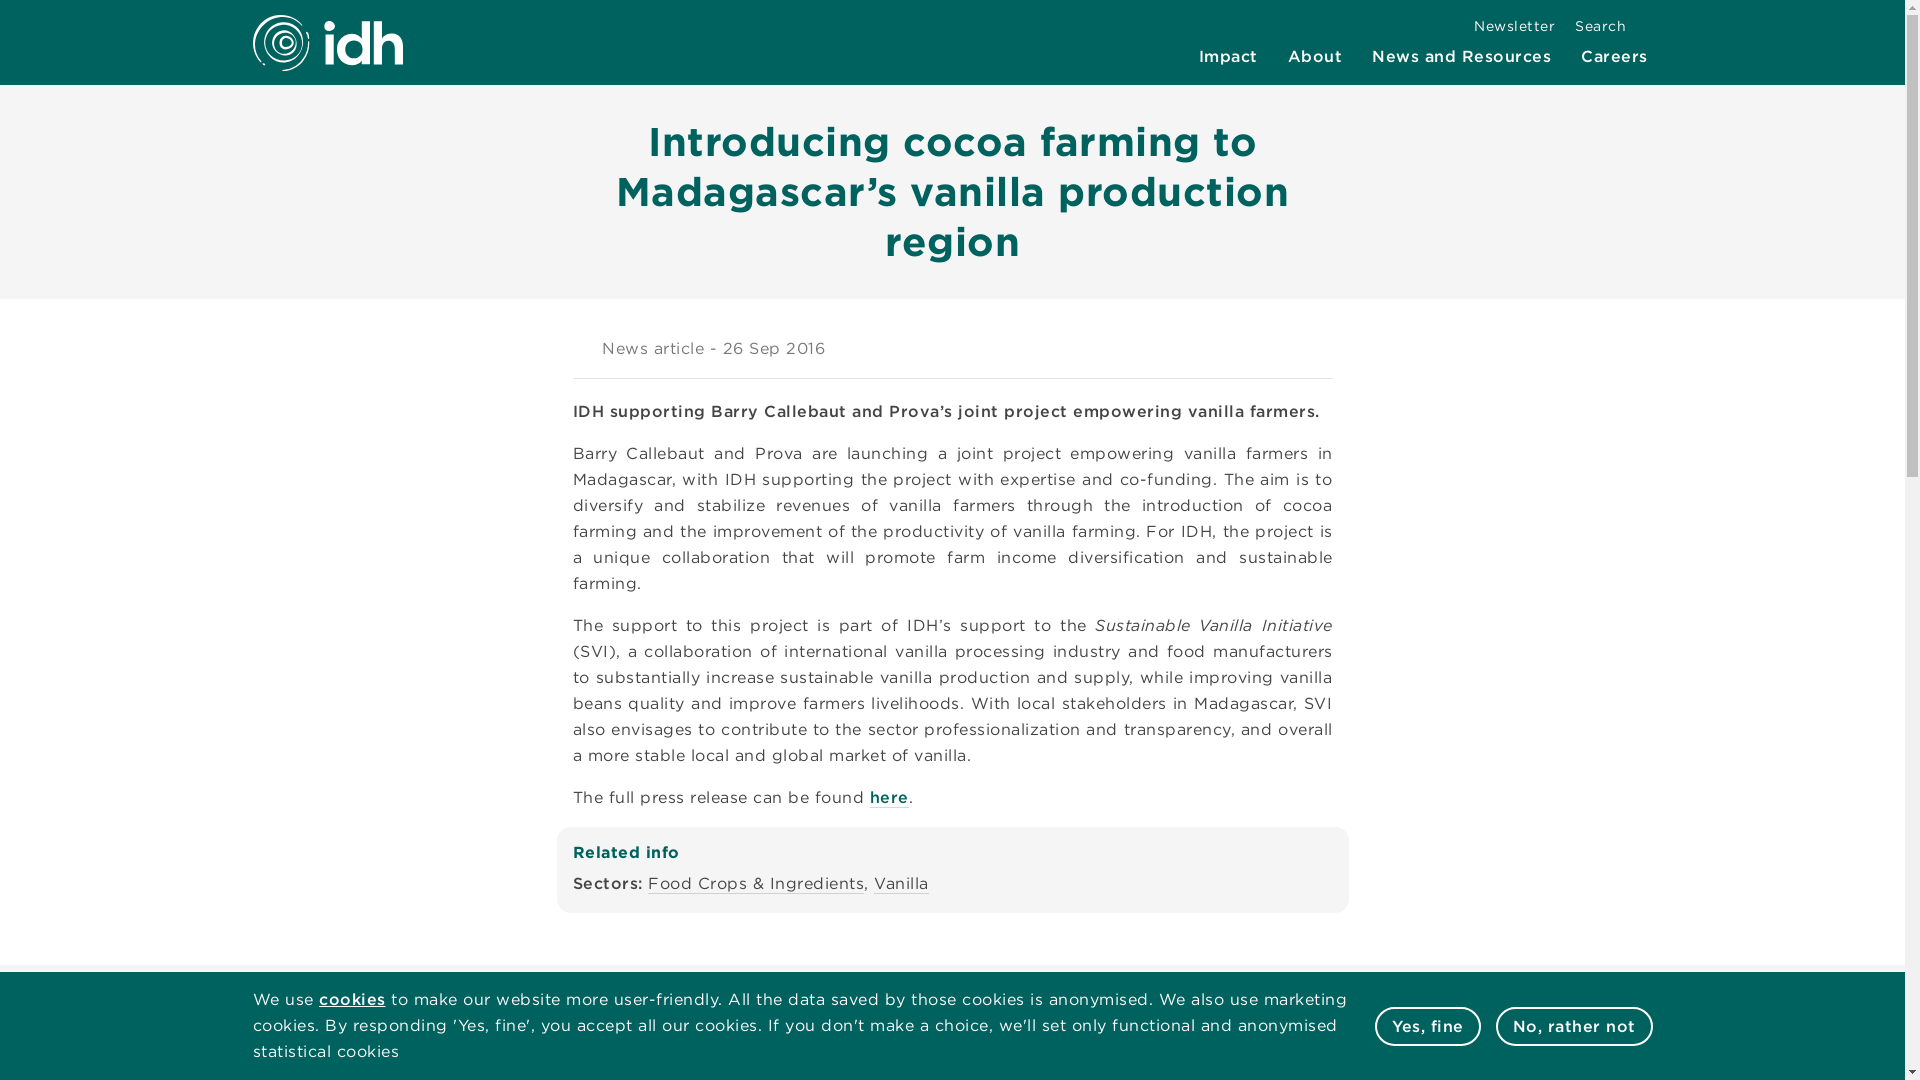  Describe the element at coordinates (1614, 56) in the screenshot. I see `Careers` at that location.